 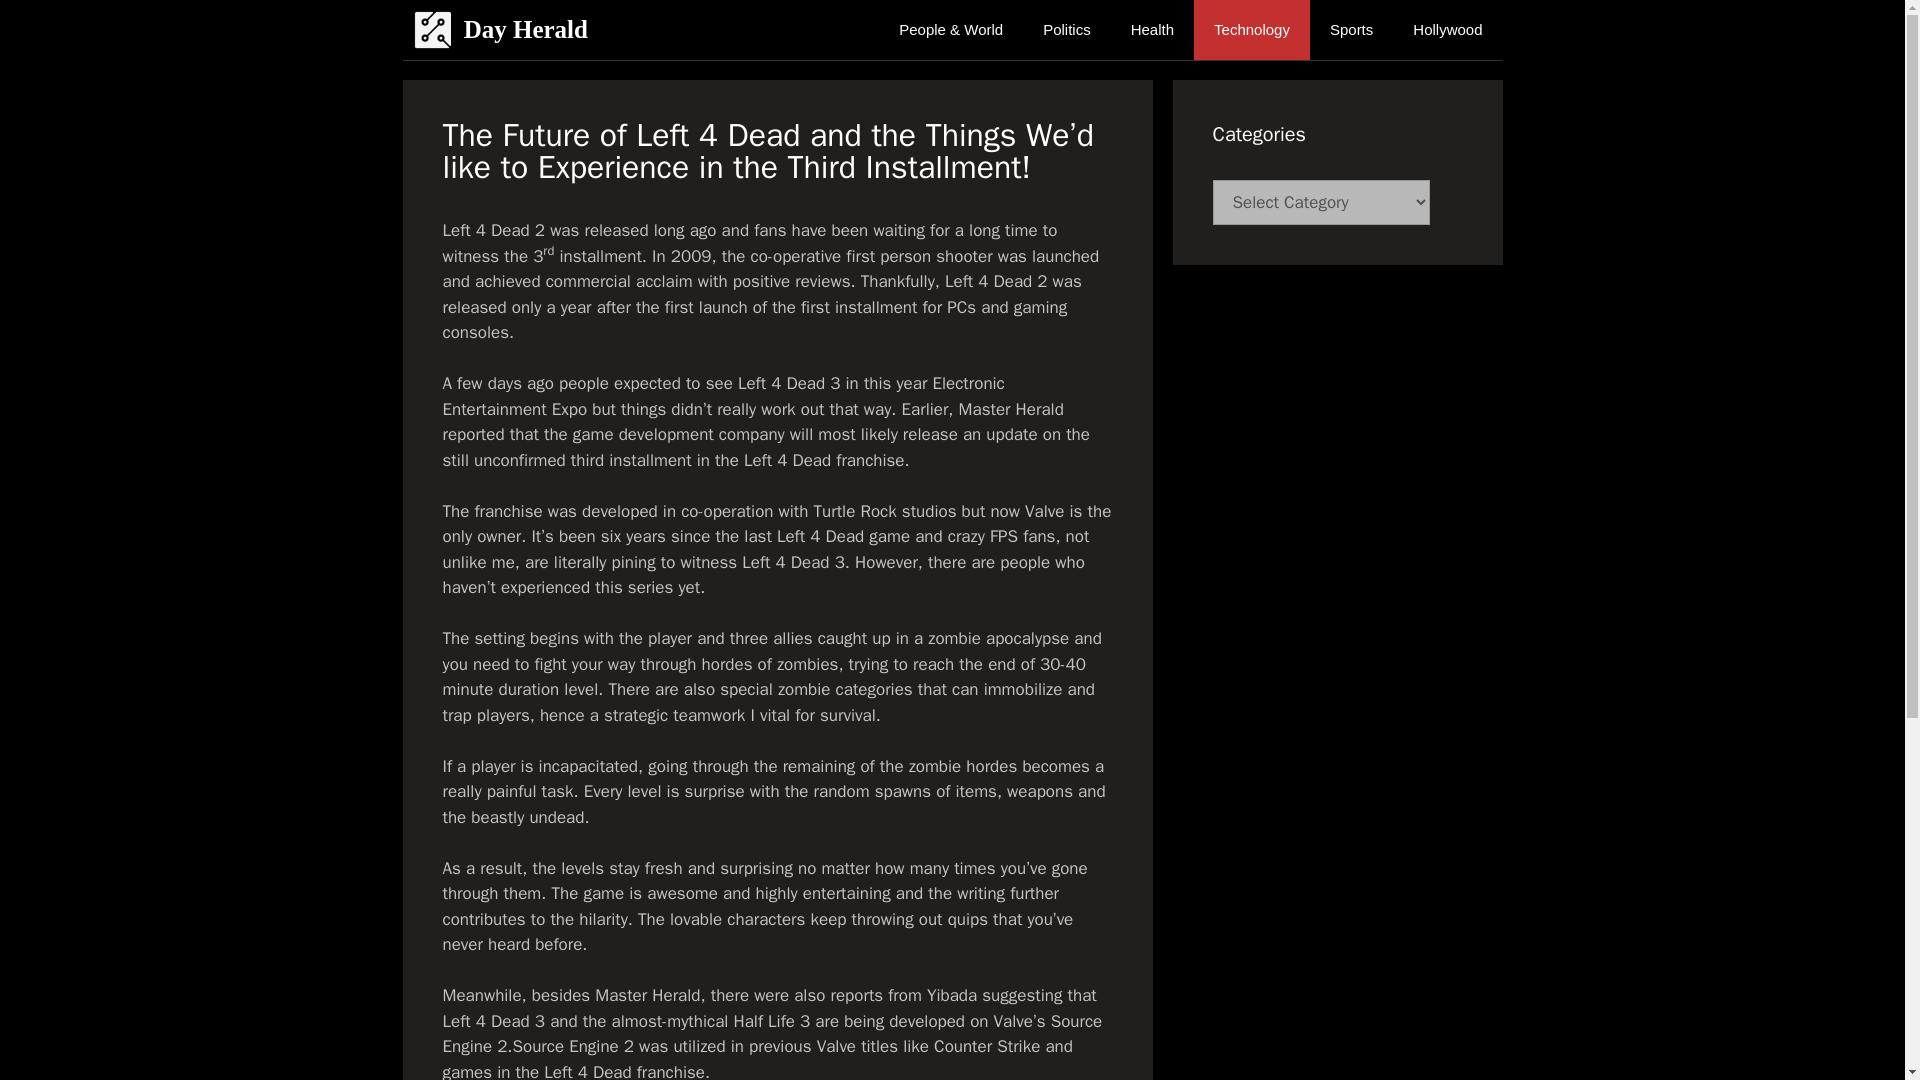 What do you see at coordinates (1152, 30) in the screenshot?
I see `Health` at bounding box center [1152, 30].